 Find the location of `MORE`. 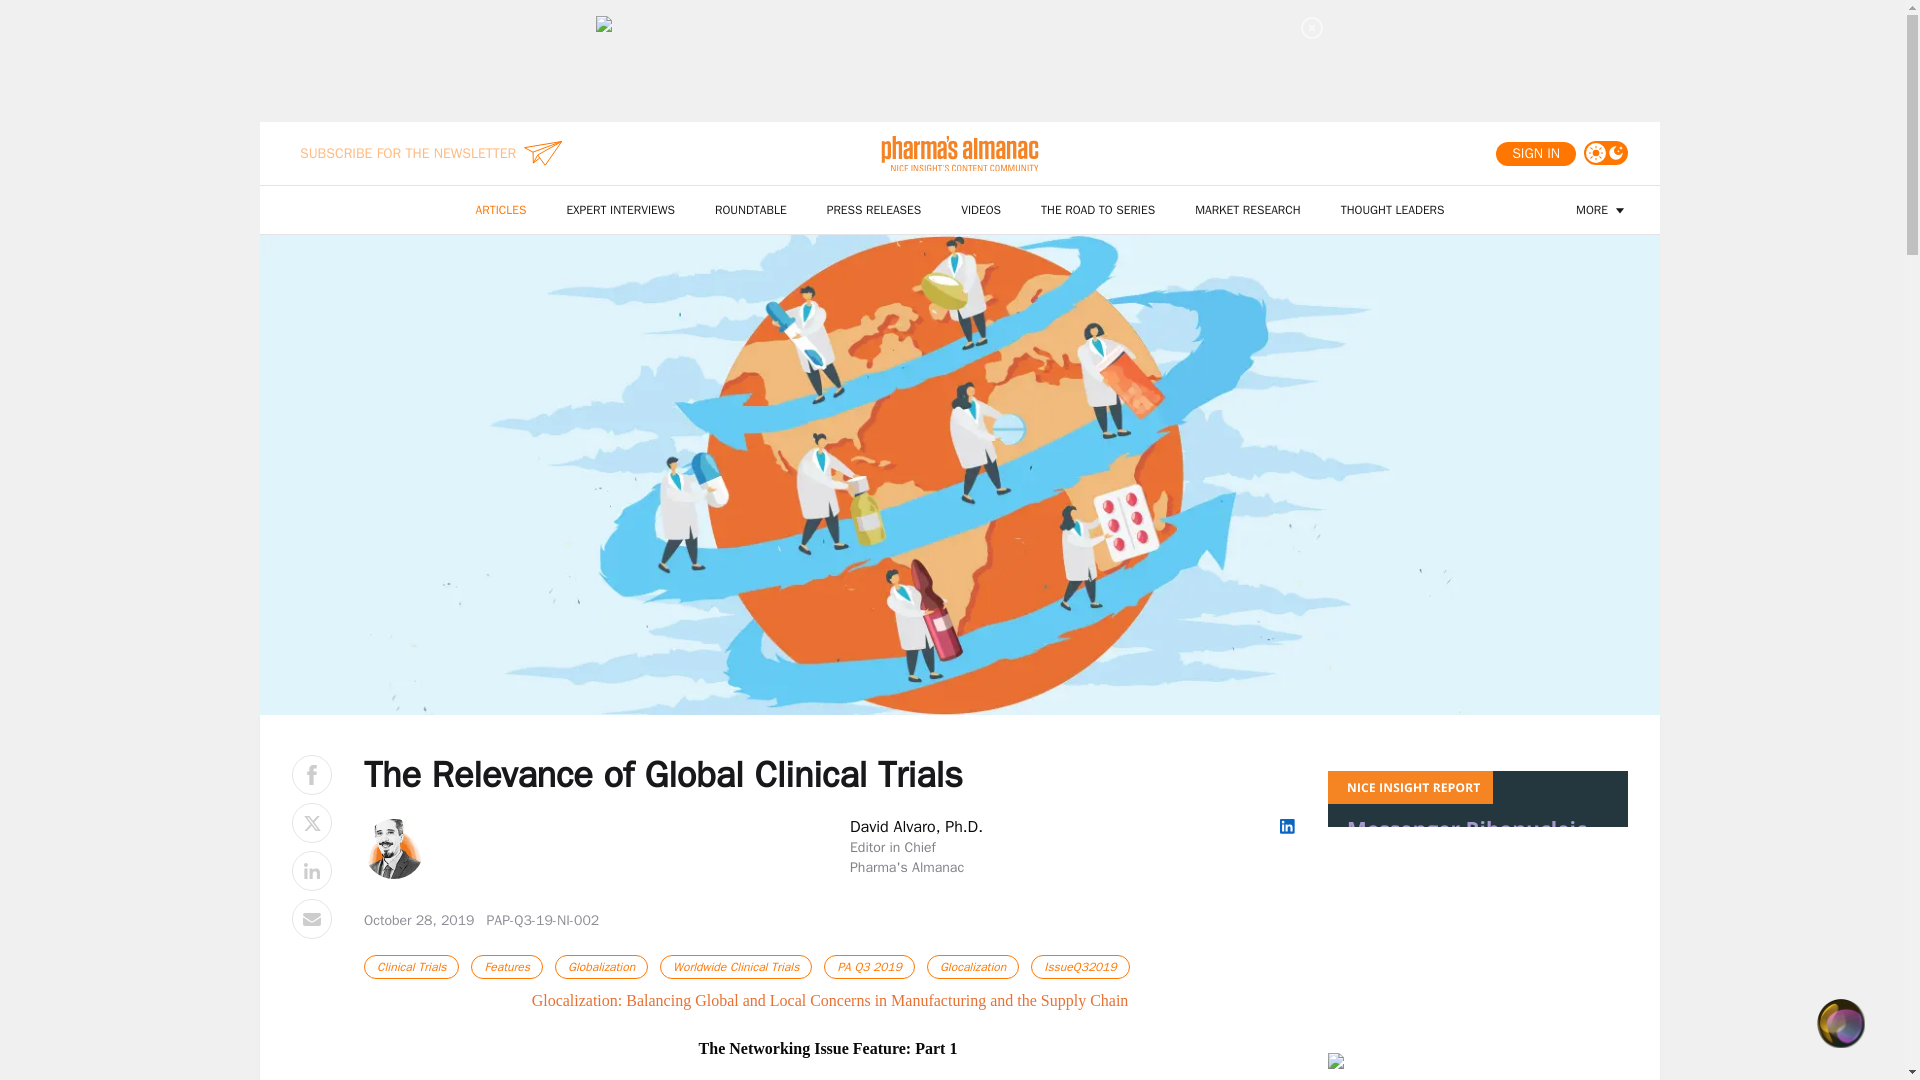

MORE is located at coordinates (1602, 210).